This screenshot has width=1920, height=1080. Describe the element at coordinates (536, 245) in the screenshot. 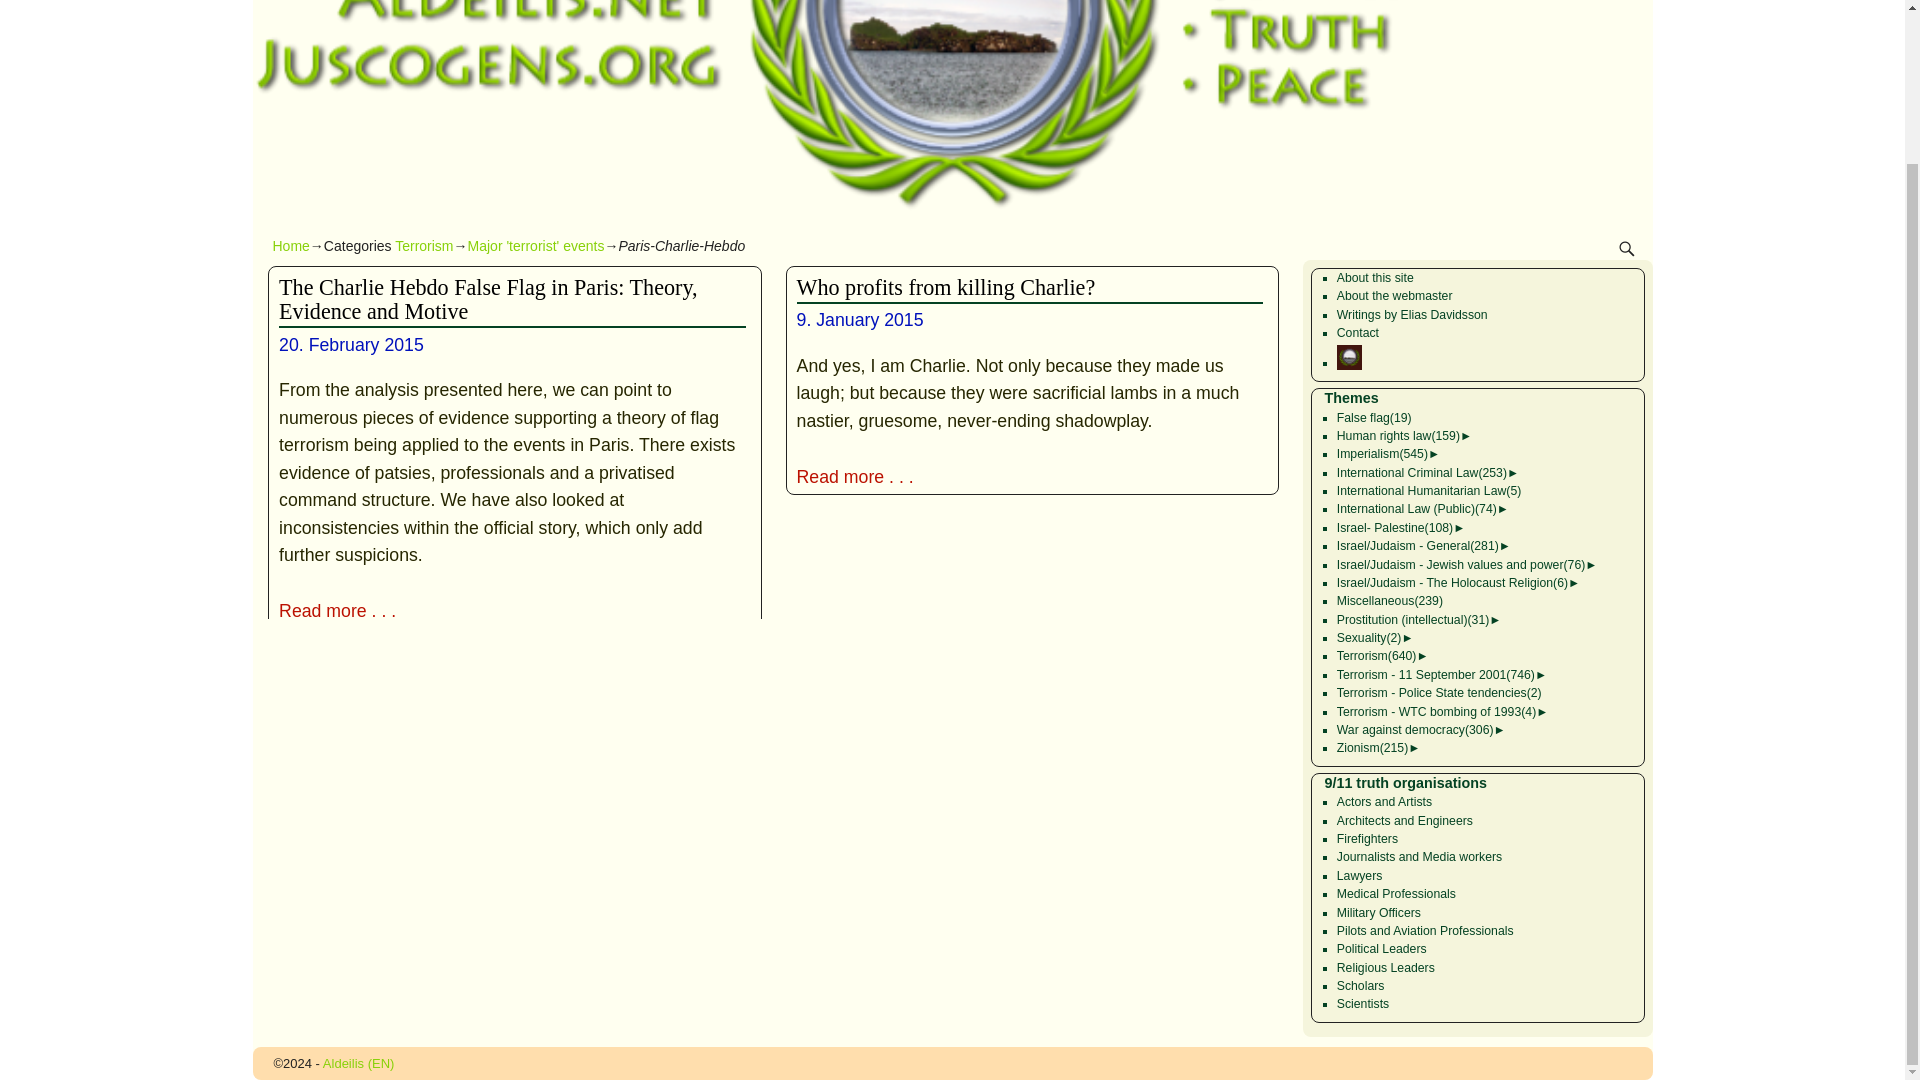

I see `Major 'terrorist' events` at that location.